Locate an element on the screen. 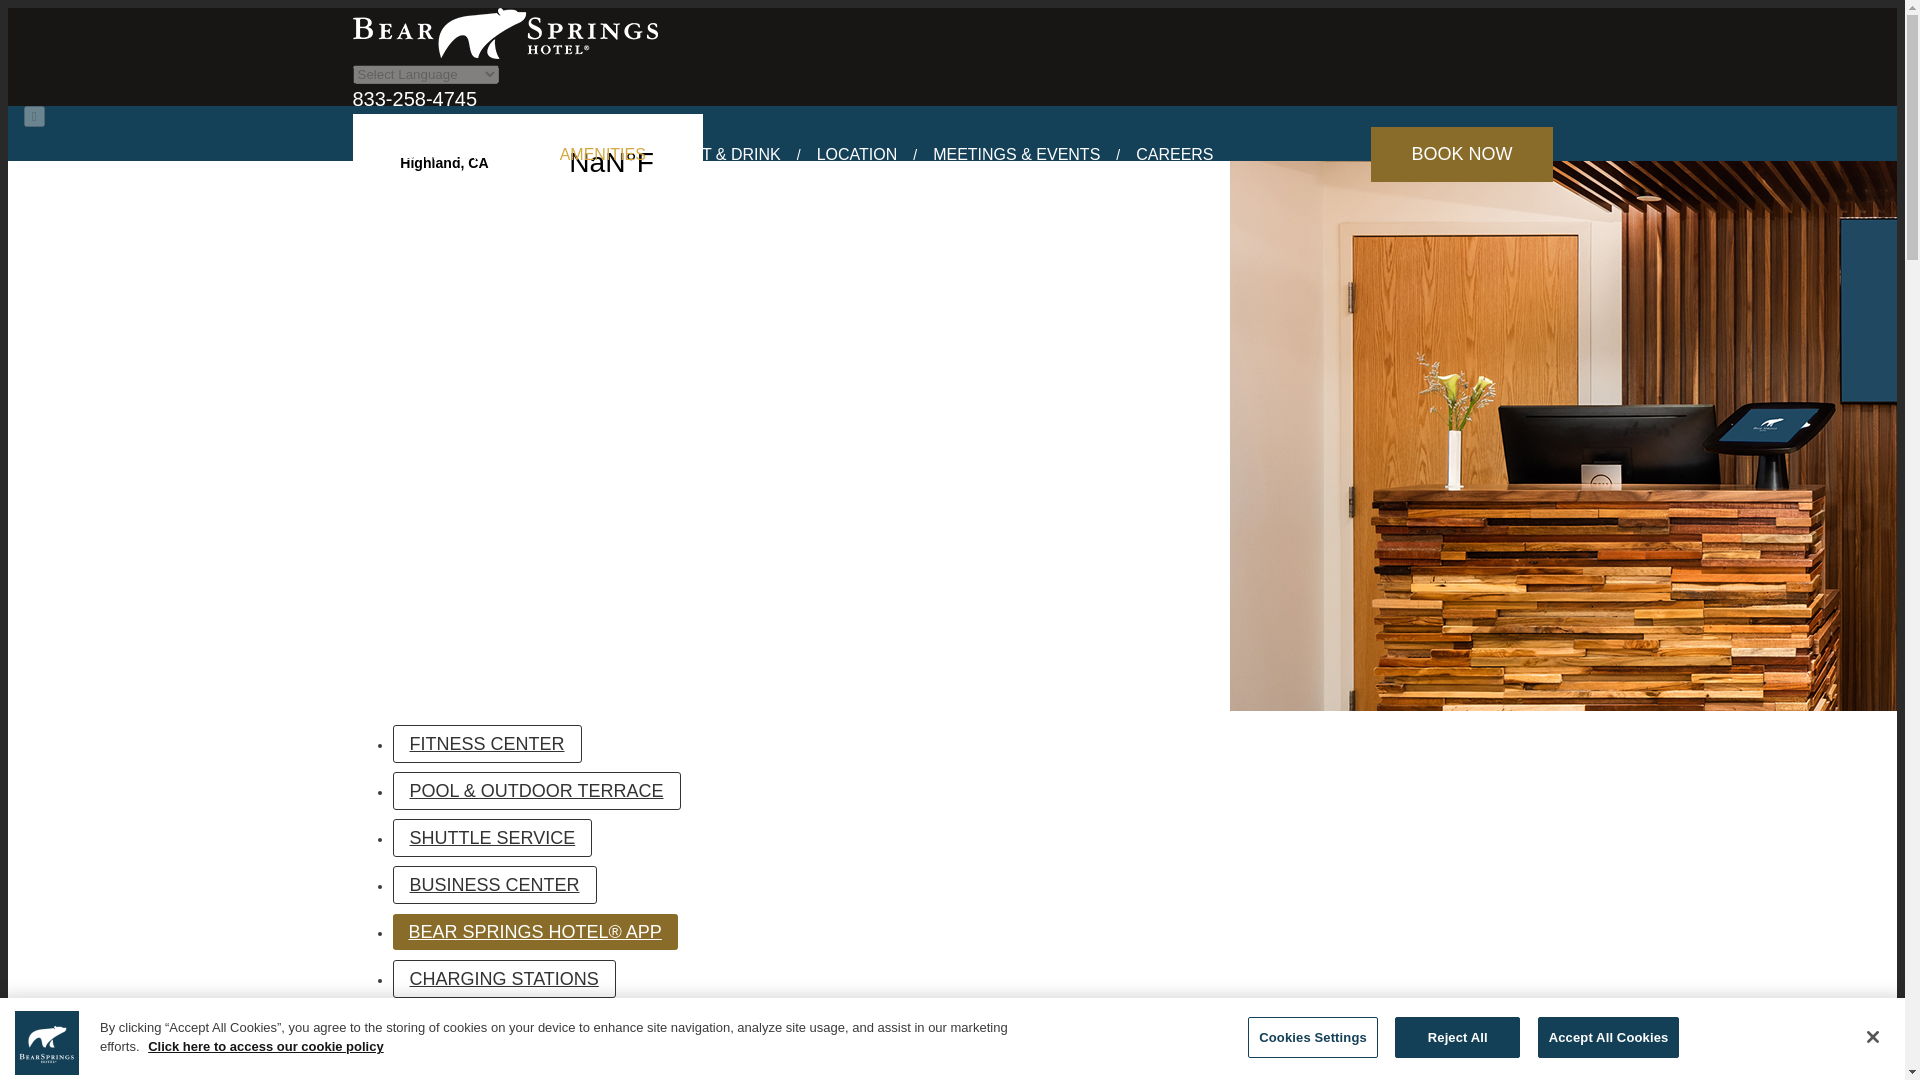 This screenshot has width=1920, height=1080. SHUTTLE SERVICE is located at coordinates (491, 838).